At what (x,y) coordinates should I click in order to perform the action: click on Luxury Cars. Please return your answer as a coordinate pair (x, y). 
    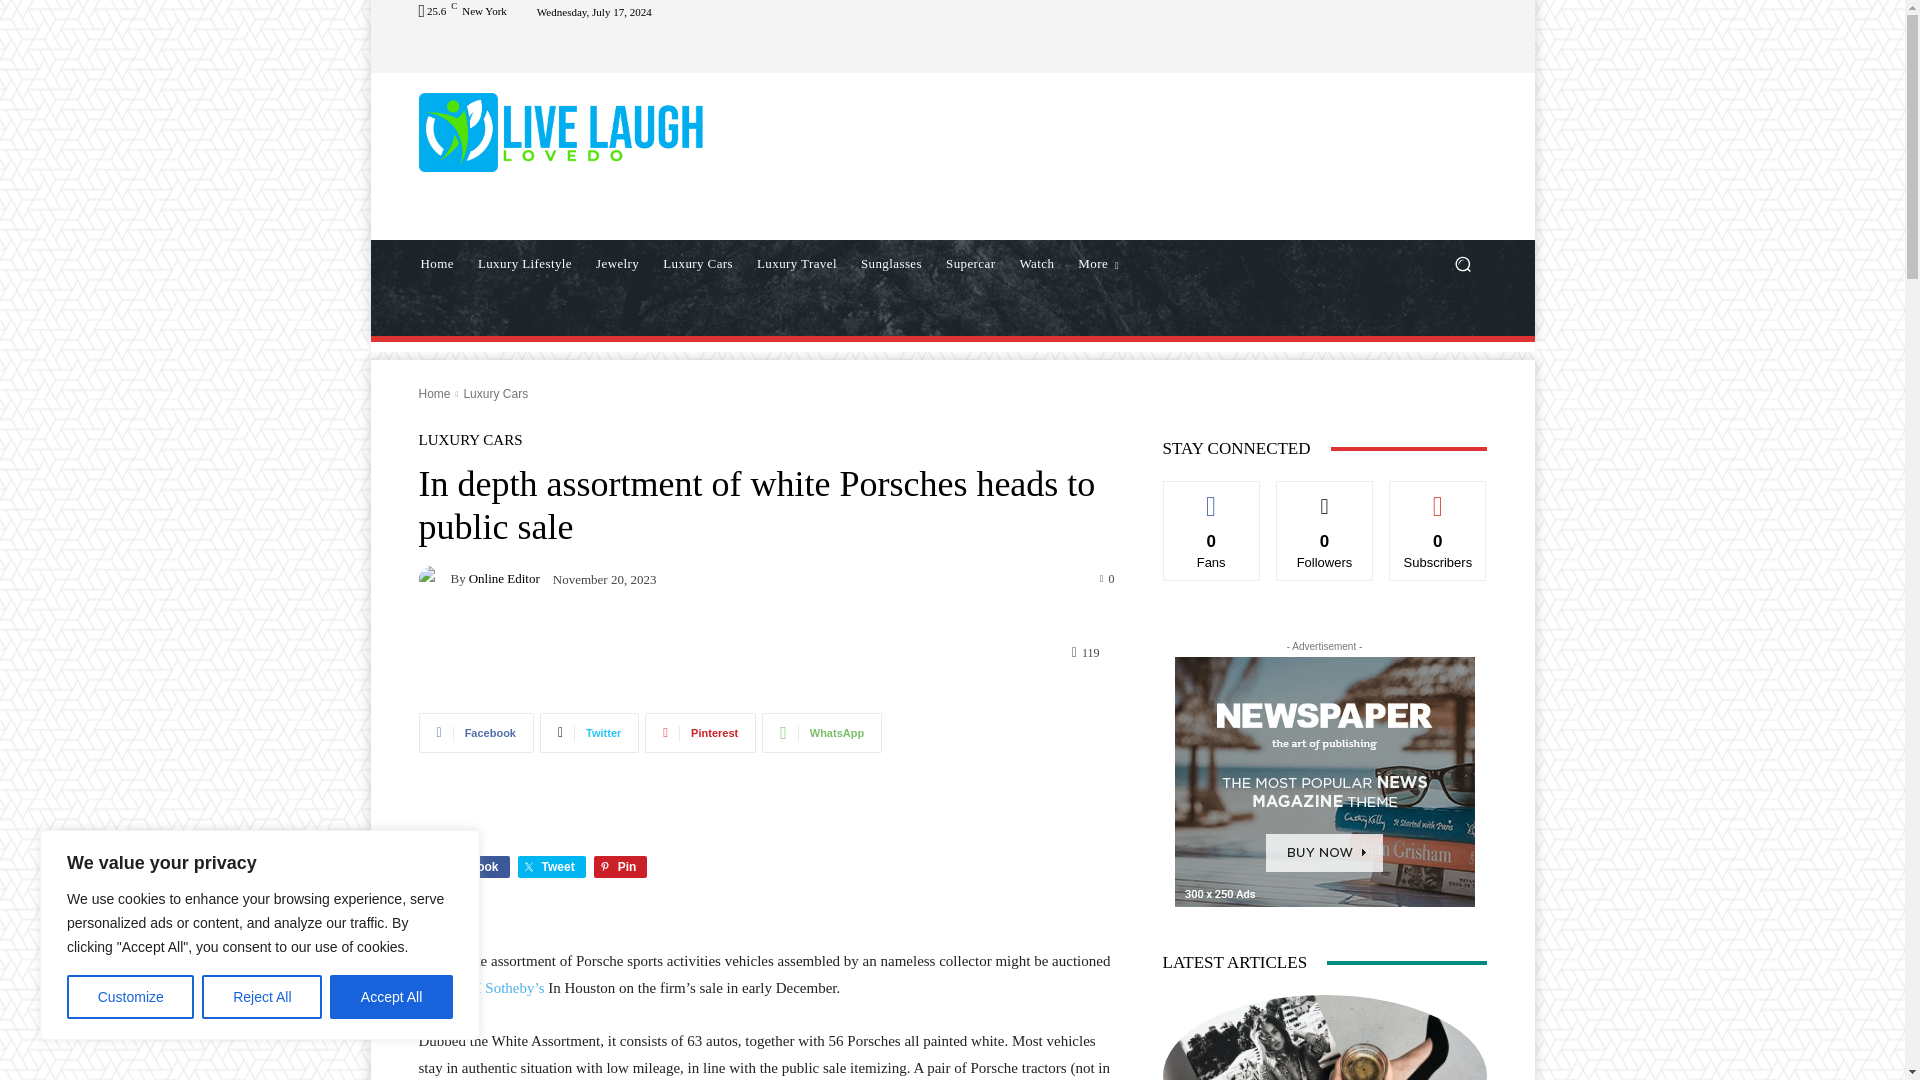
    Looking at the image, I should click on (697, 264).